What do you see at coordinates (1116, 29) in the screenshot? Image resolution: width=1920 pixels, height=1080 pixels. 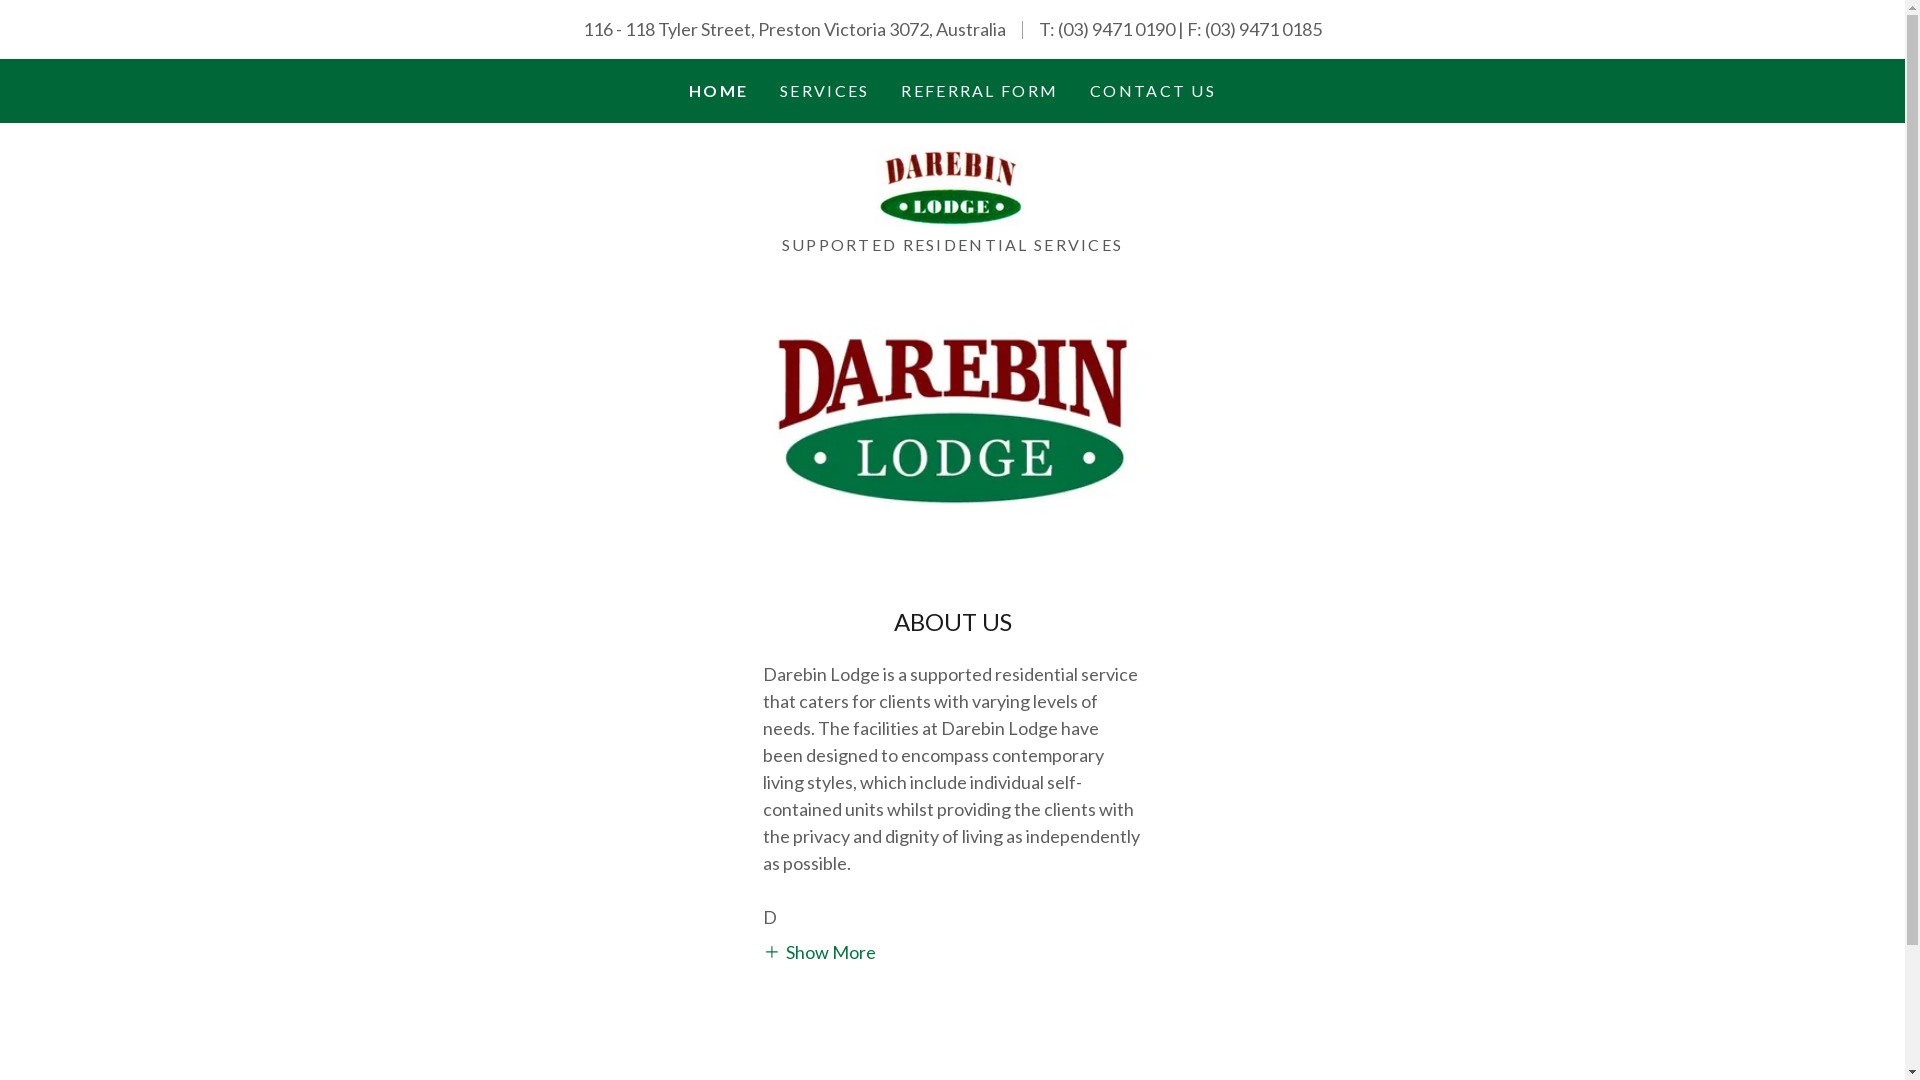 I see `(03) 9471 0190` at bounding box center [1116, 29].